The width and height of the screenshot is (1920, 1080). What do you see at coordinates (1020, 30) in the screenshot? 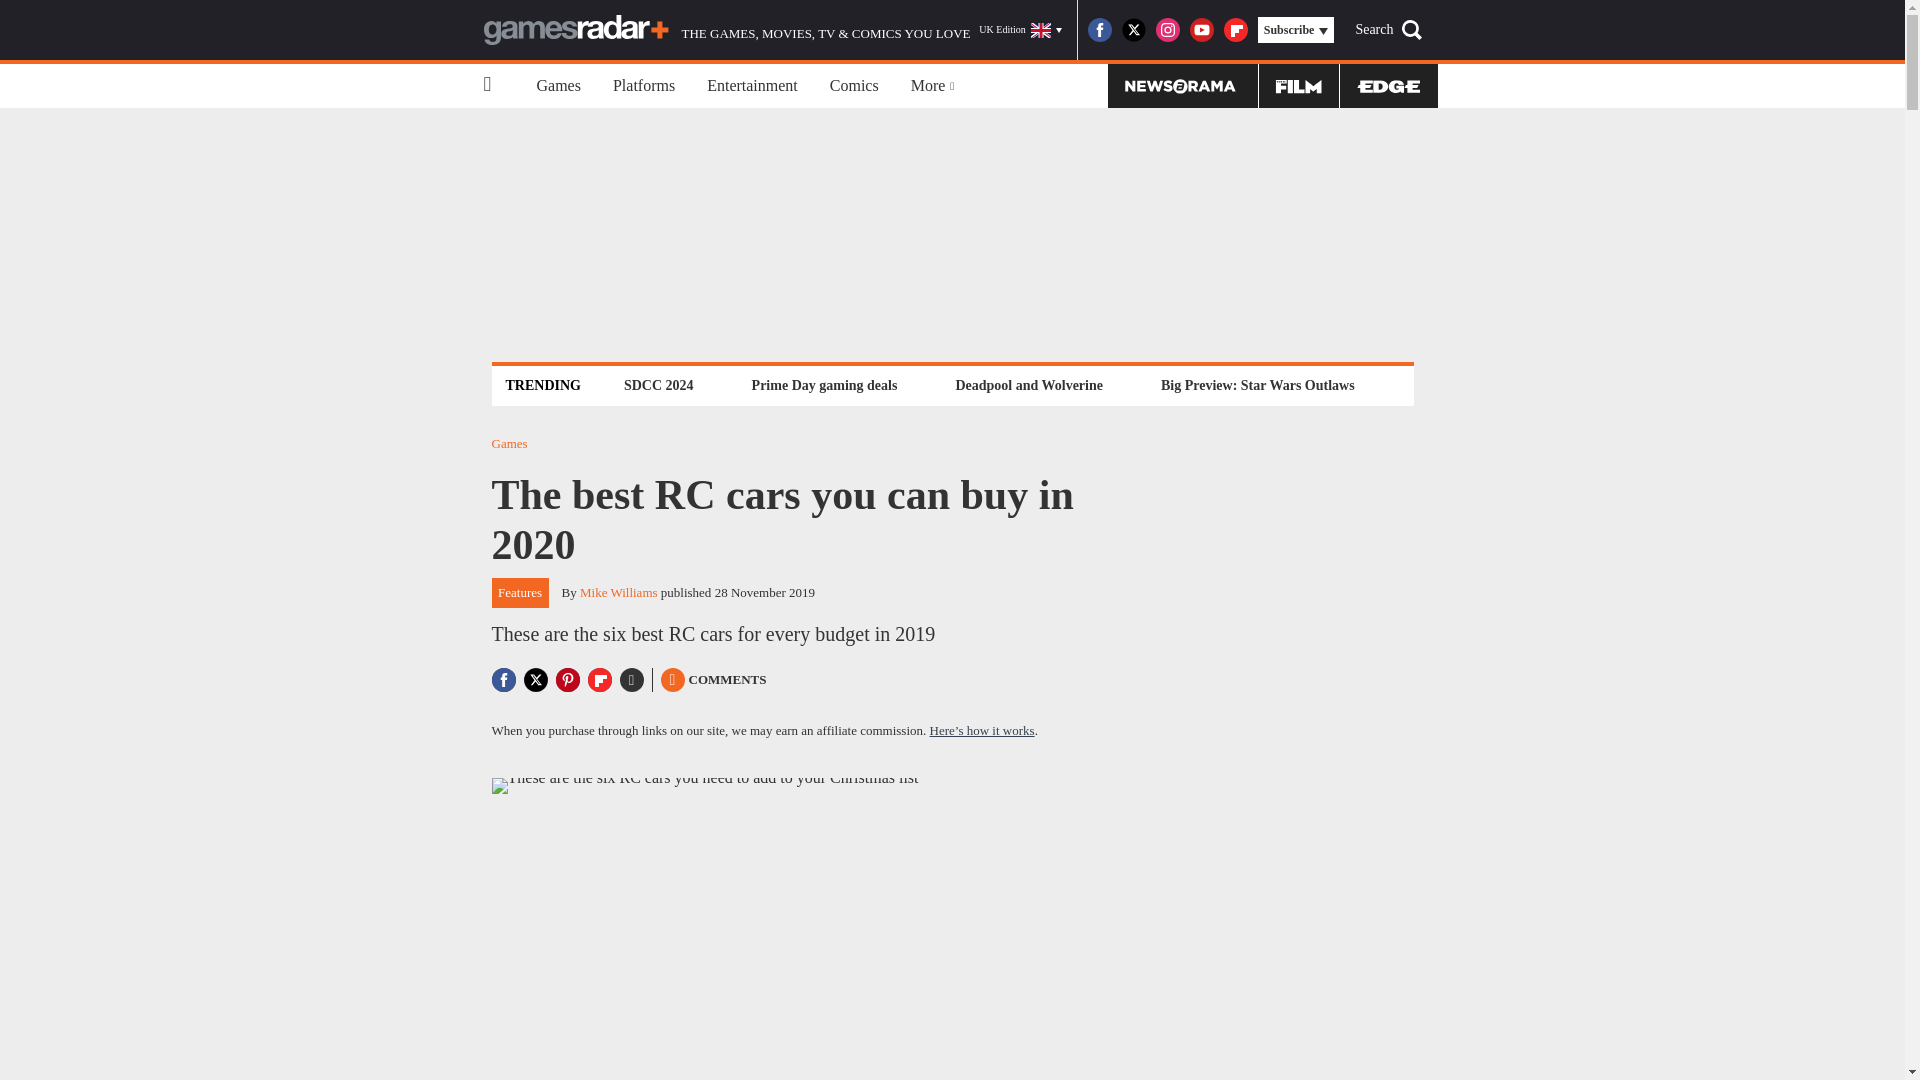
I see `UK Edition` at bounding box center [1020, 30].